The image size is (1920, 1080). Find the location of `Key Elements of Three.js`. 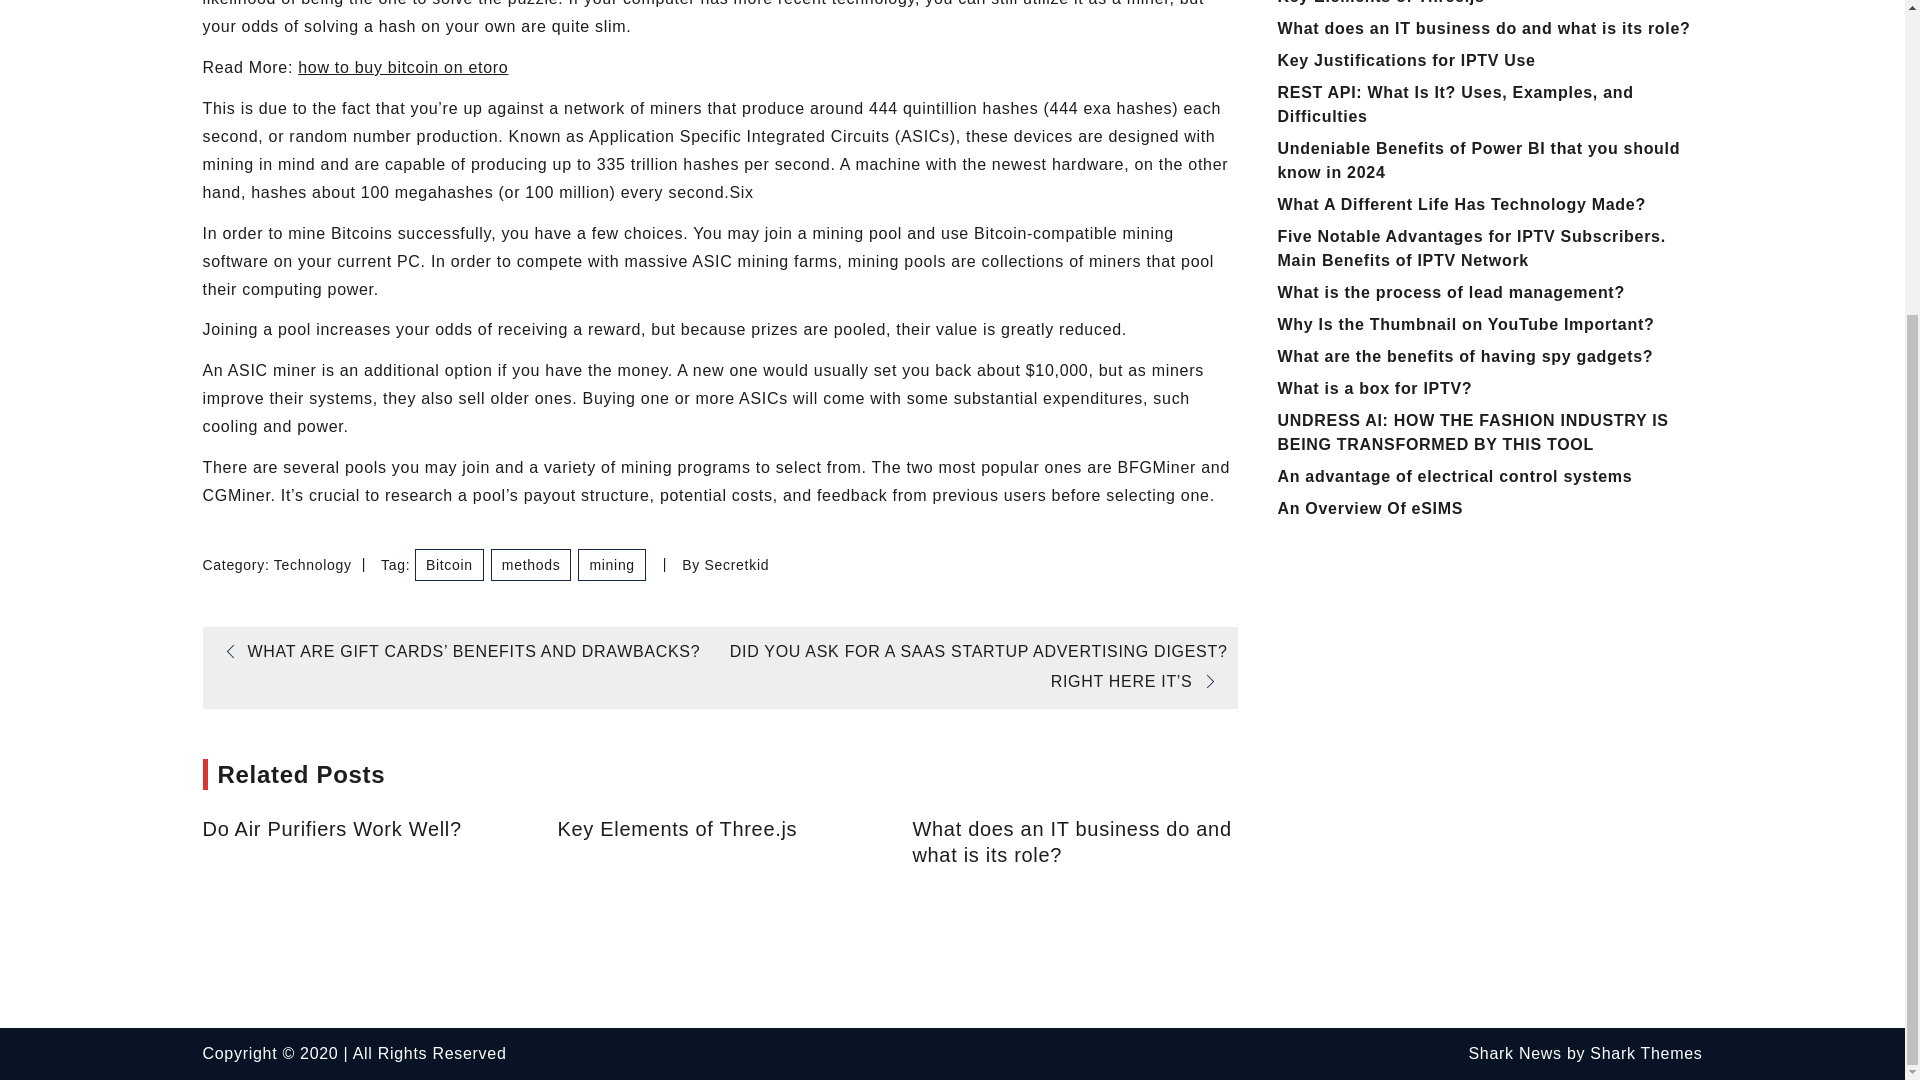

Key Elements of Three.js is located at coordinates (1381, 2).